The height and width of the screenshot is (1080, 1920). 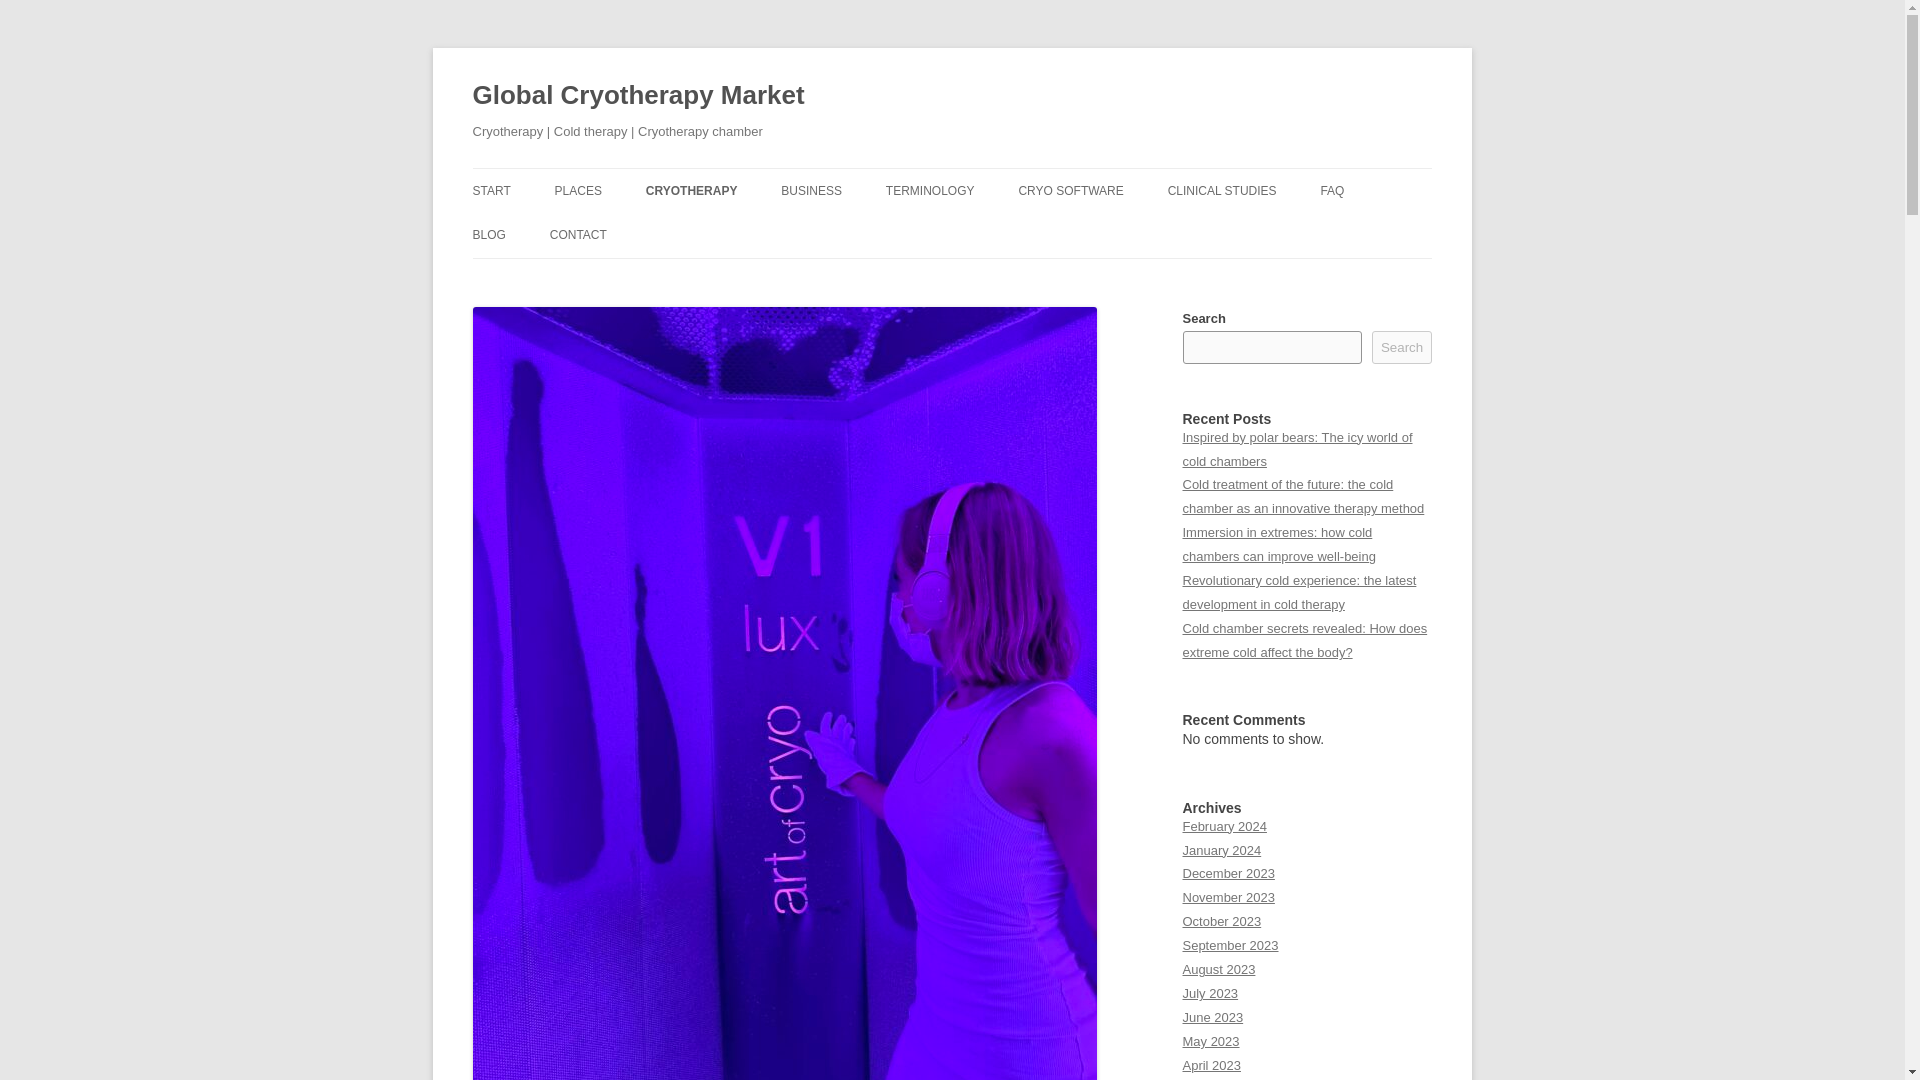 I want to click on PLACES, so click(x=578, y=190).